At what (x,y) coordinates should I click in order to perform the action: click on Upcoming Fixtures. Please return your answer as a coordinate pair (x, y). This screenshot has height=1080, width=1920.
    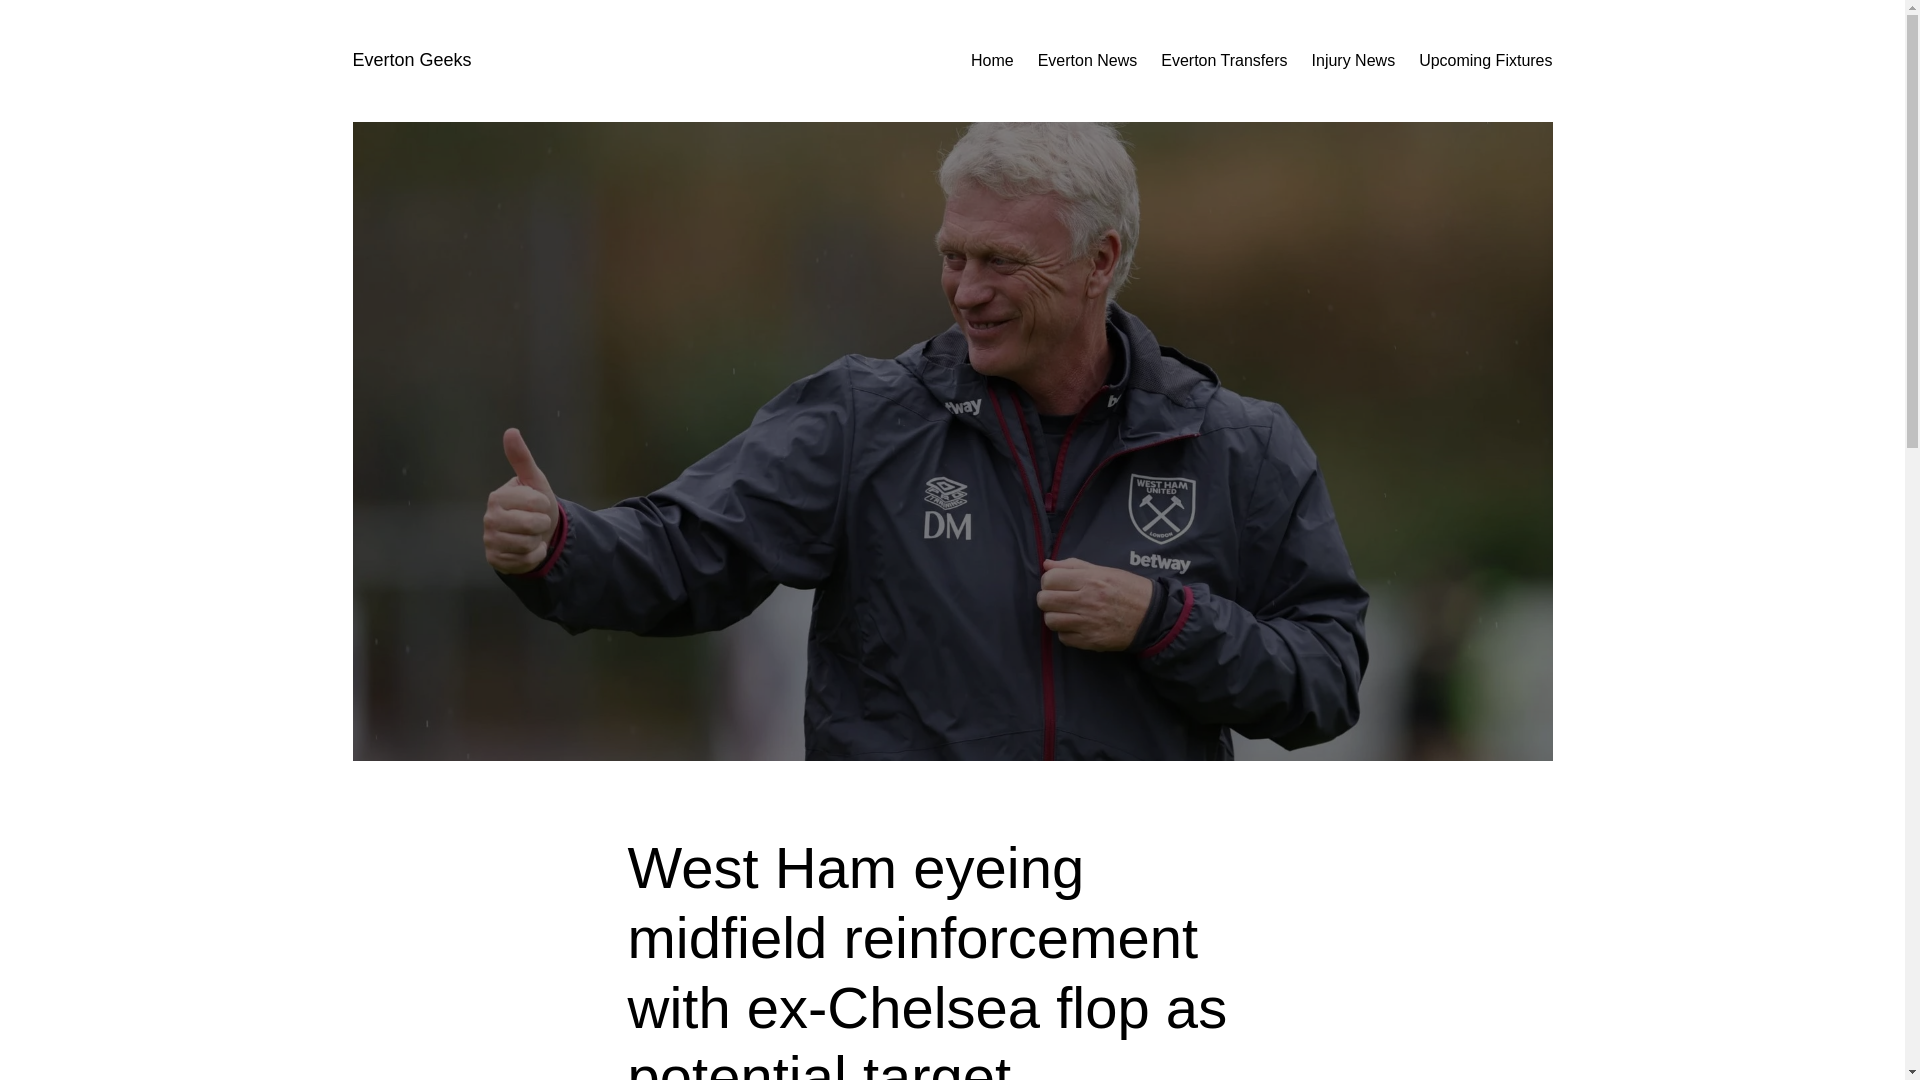
    Looking at the image, I should click on (1484, 60).